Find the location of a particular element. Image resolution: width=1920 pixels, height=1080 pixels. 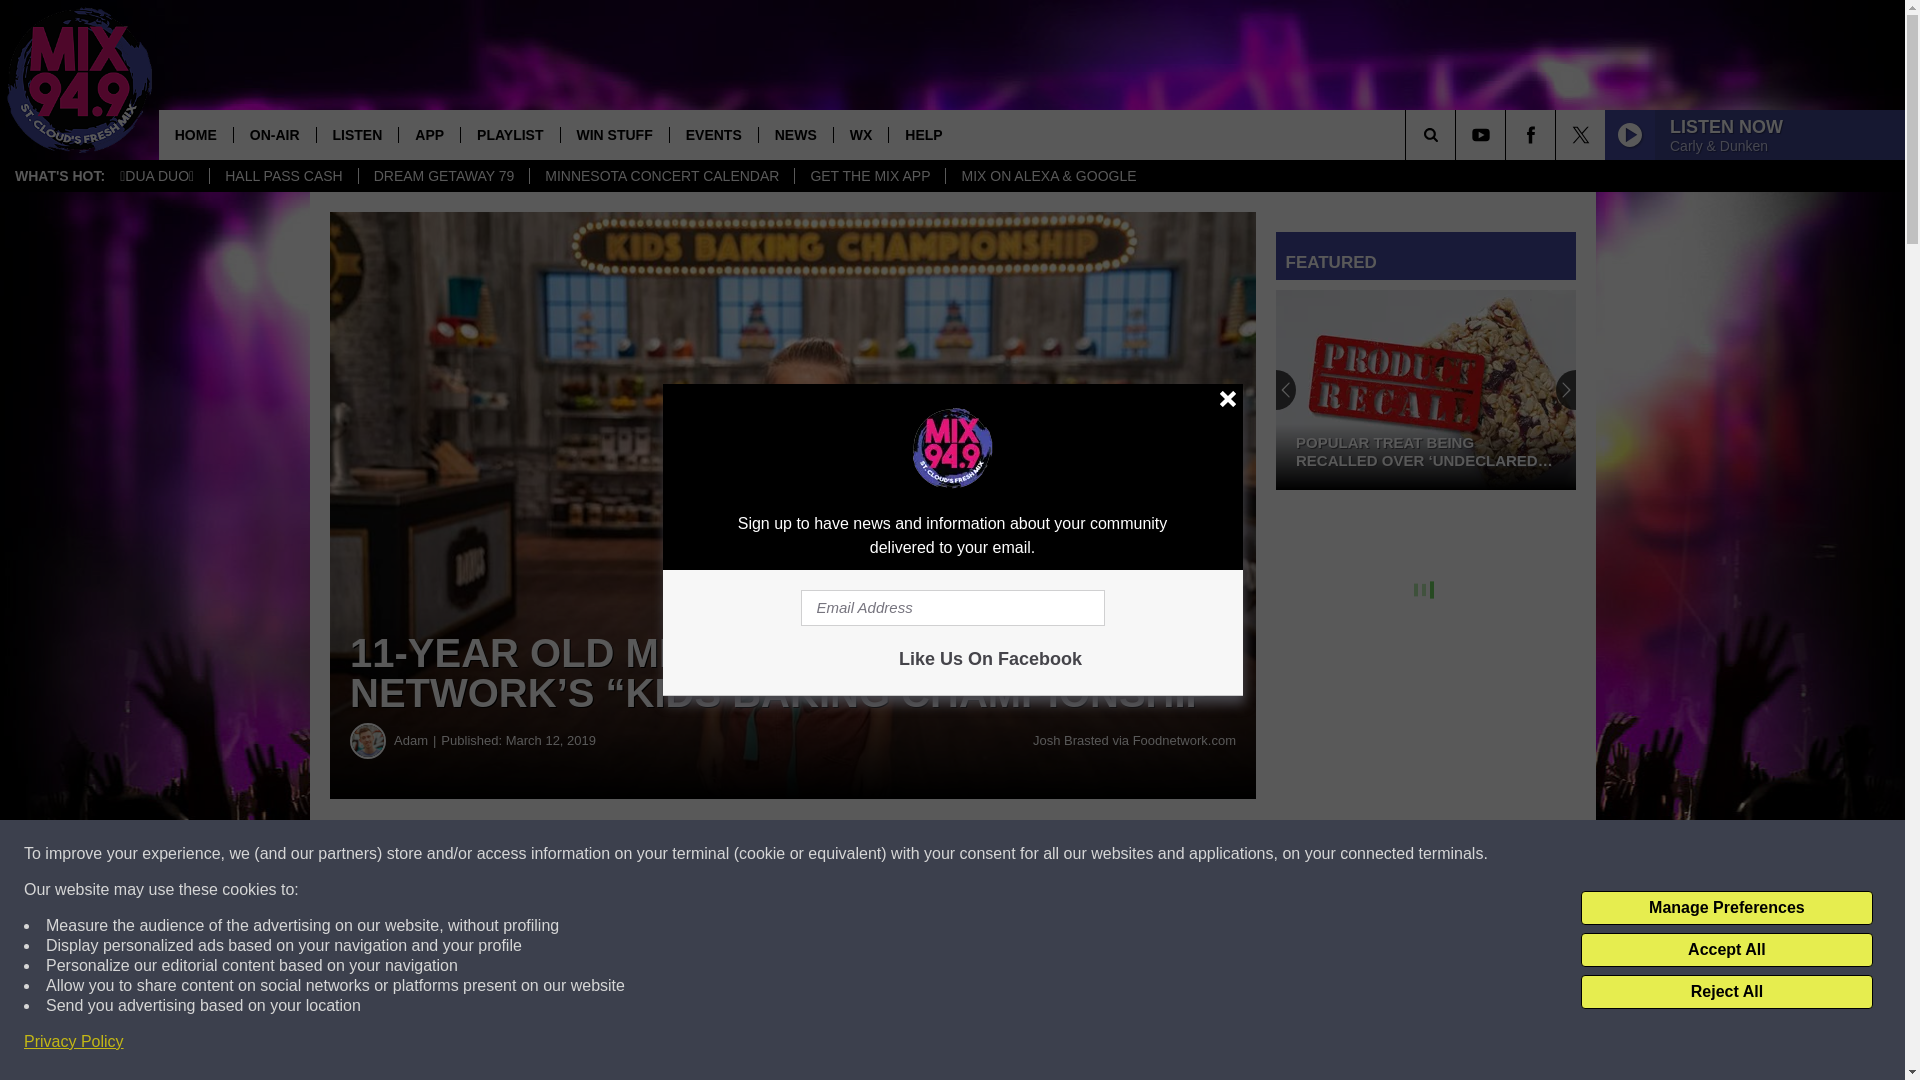

DREAM GETAWAY 79 is located at coordinates (443, 176).